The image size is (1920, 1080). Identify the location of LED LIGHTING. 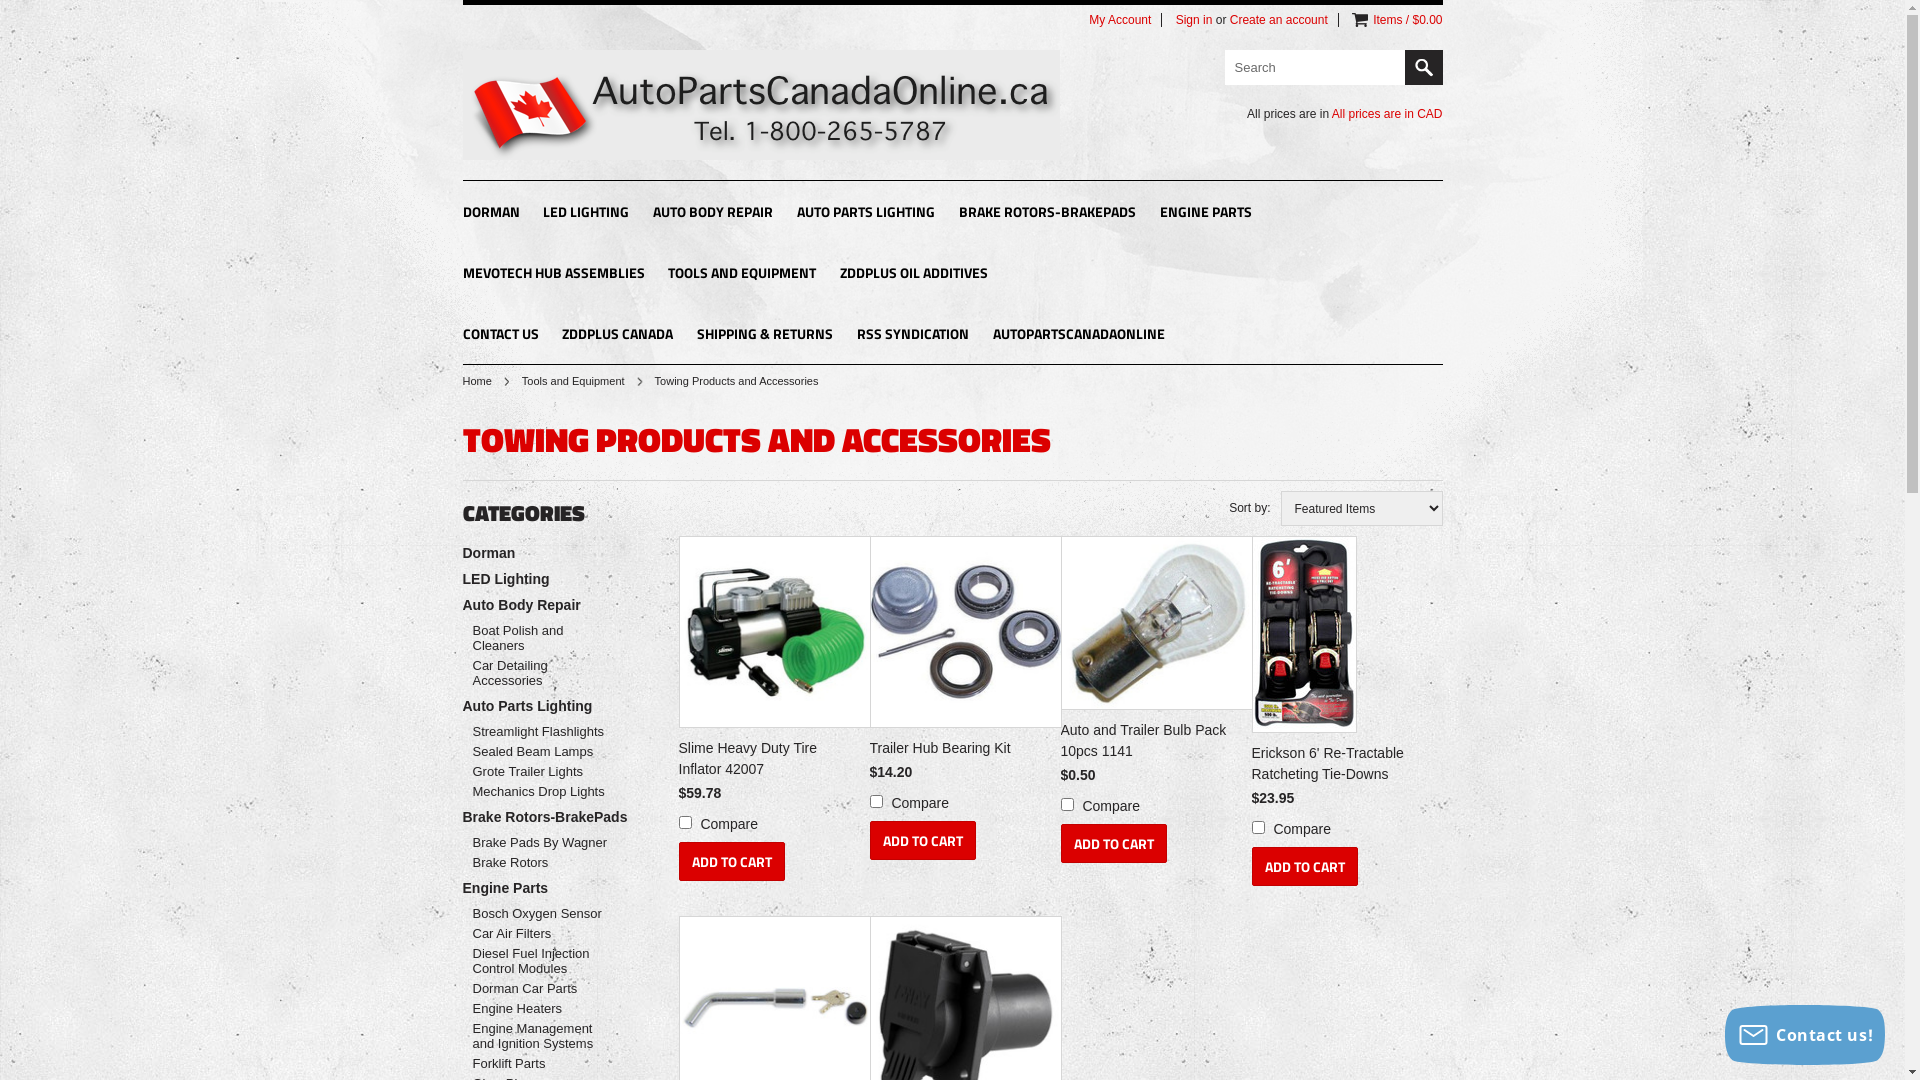
(586, 214).